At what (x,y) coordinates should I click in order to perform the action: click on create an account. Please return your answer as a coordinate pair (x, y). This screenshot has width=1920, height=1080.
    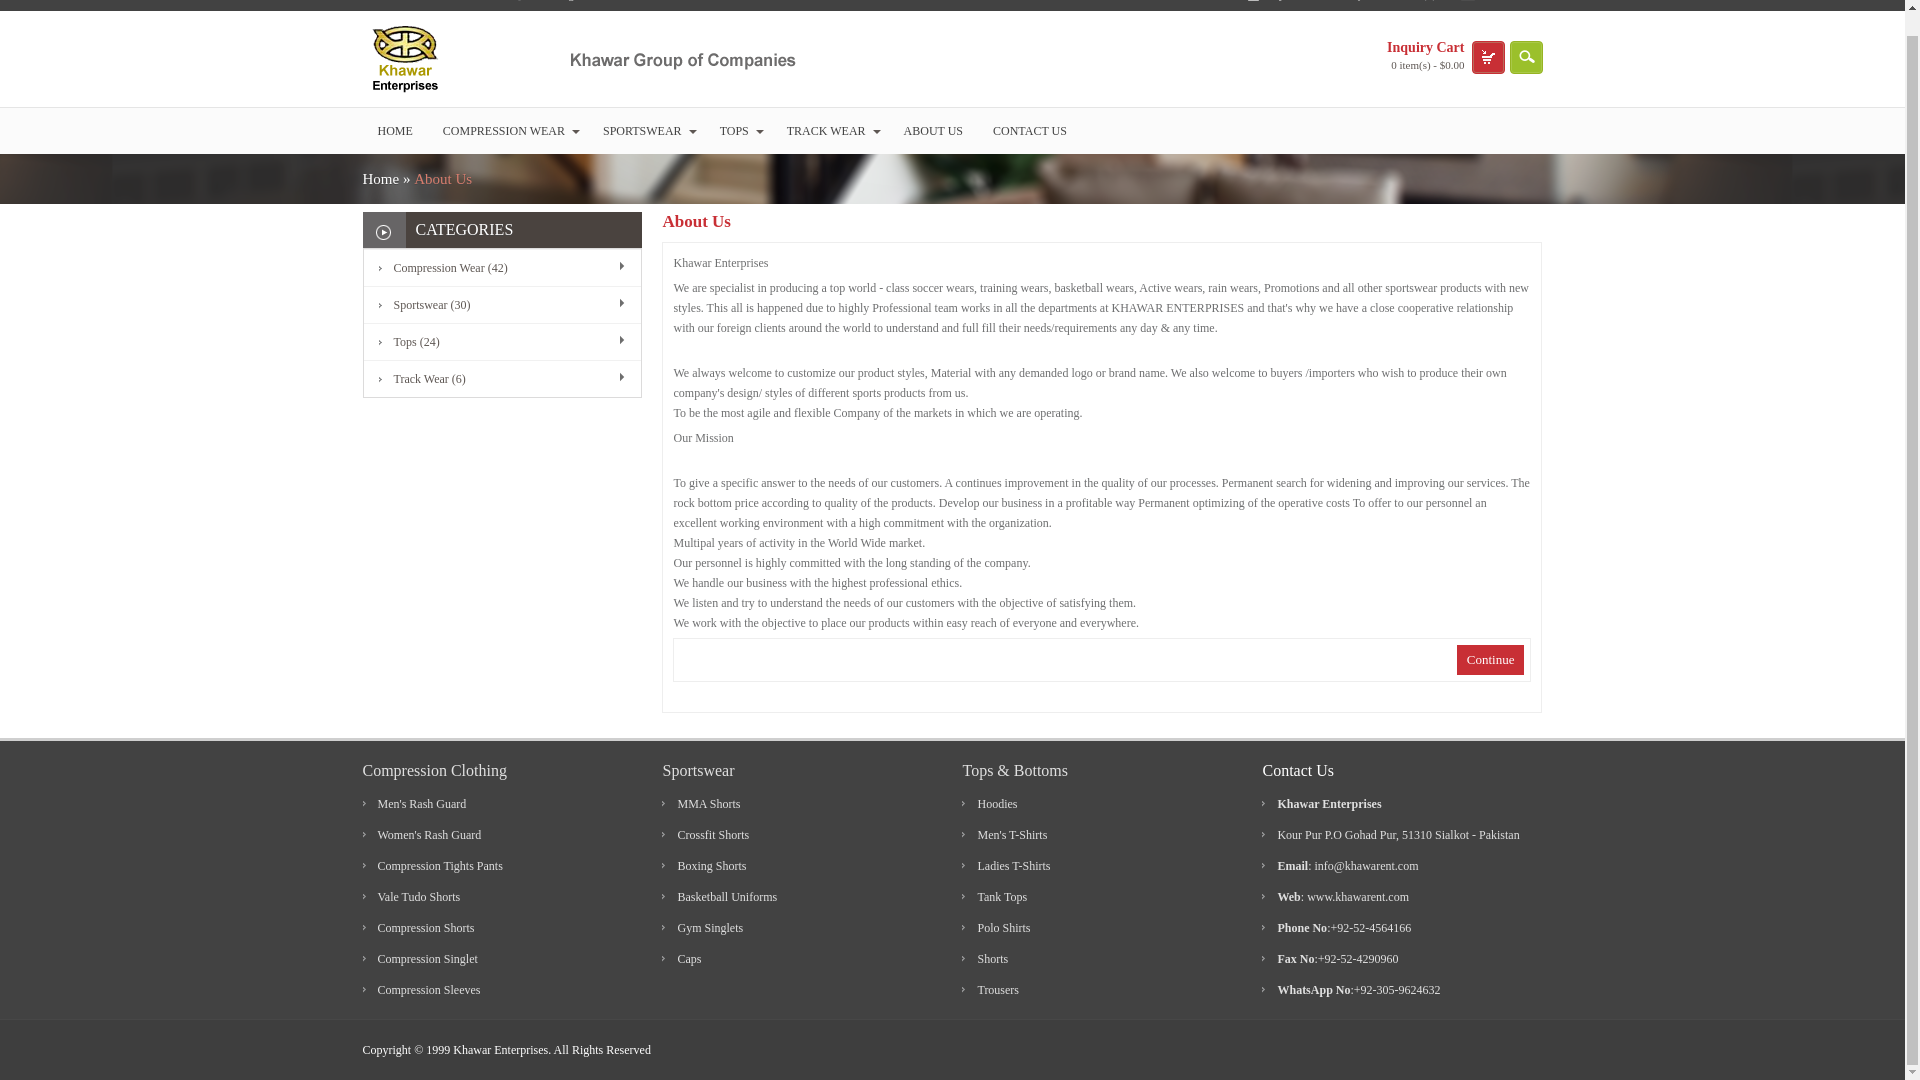
    Looking at the image, I should click on (641, 0).